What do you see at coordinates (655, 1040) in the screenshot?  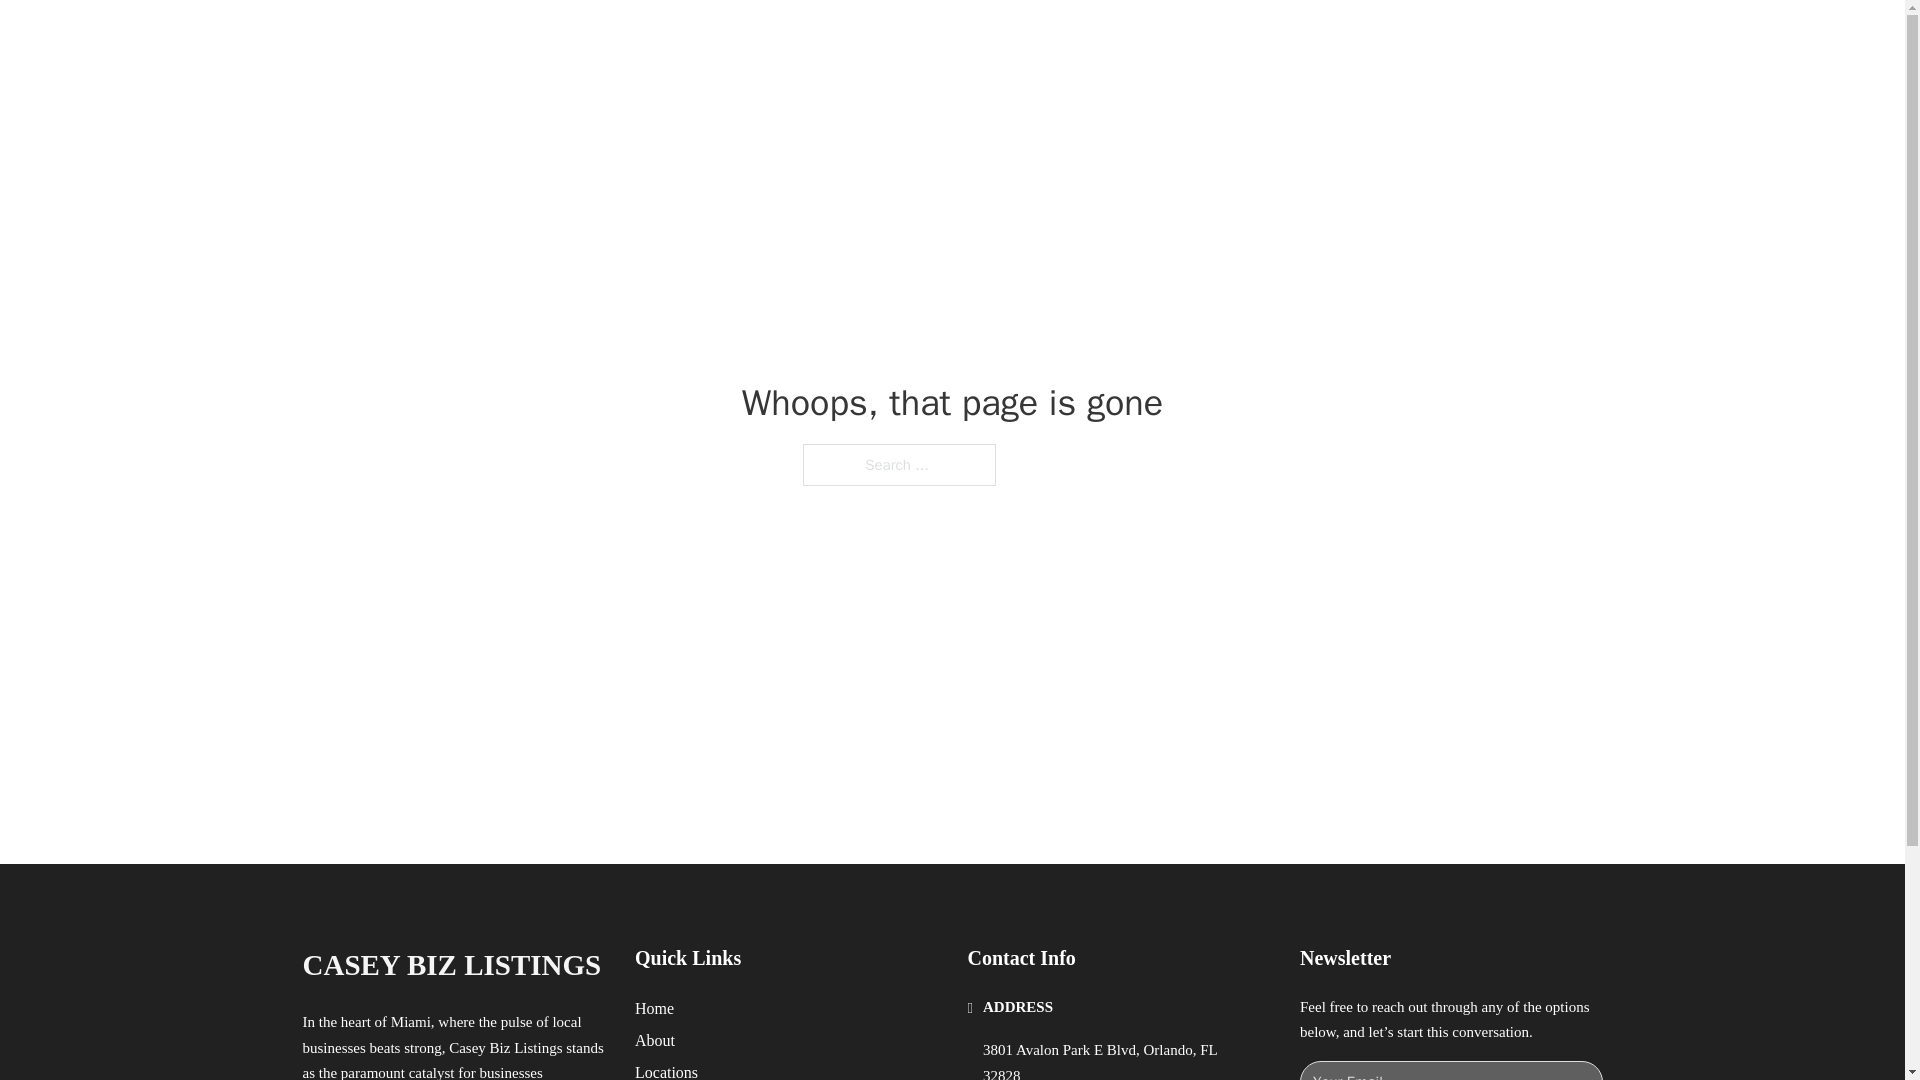 I see `About` at bounding box center [655, 1040].